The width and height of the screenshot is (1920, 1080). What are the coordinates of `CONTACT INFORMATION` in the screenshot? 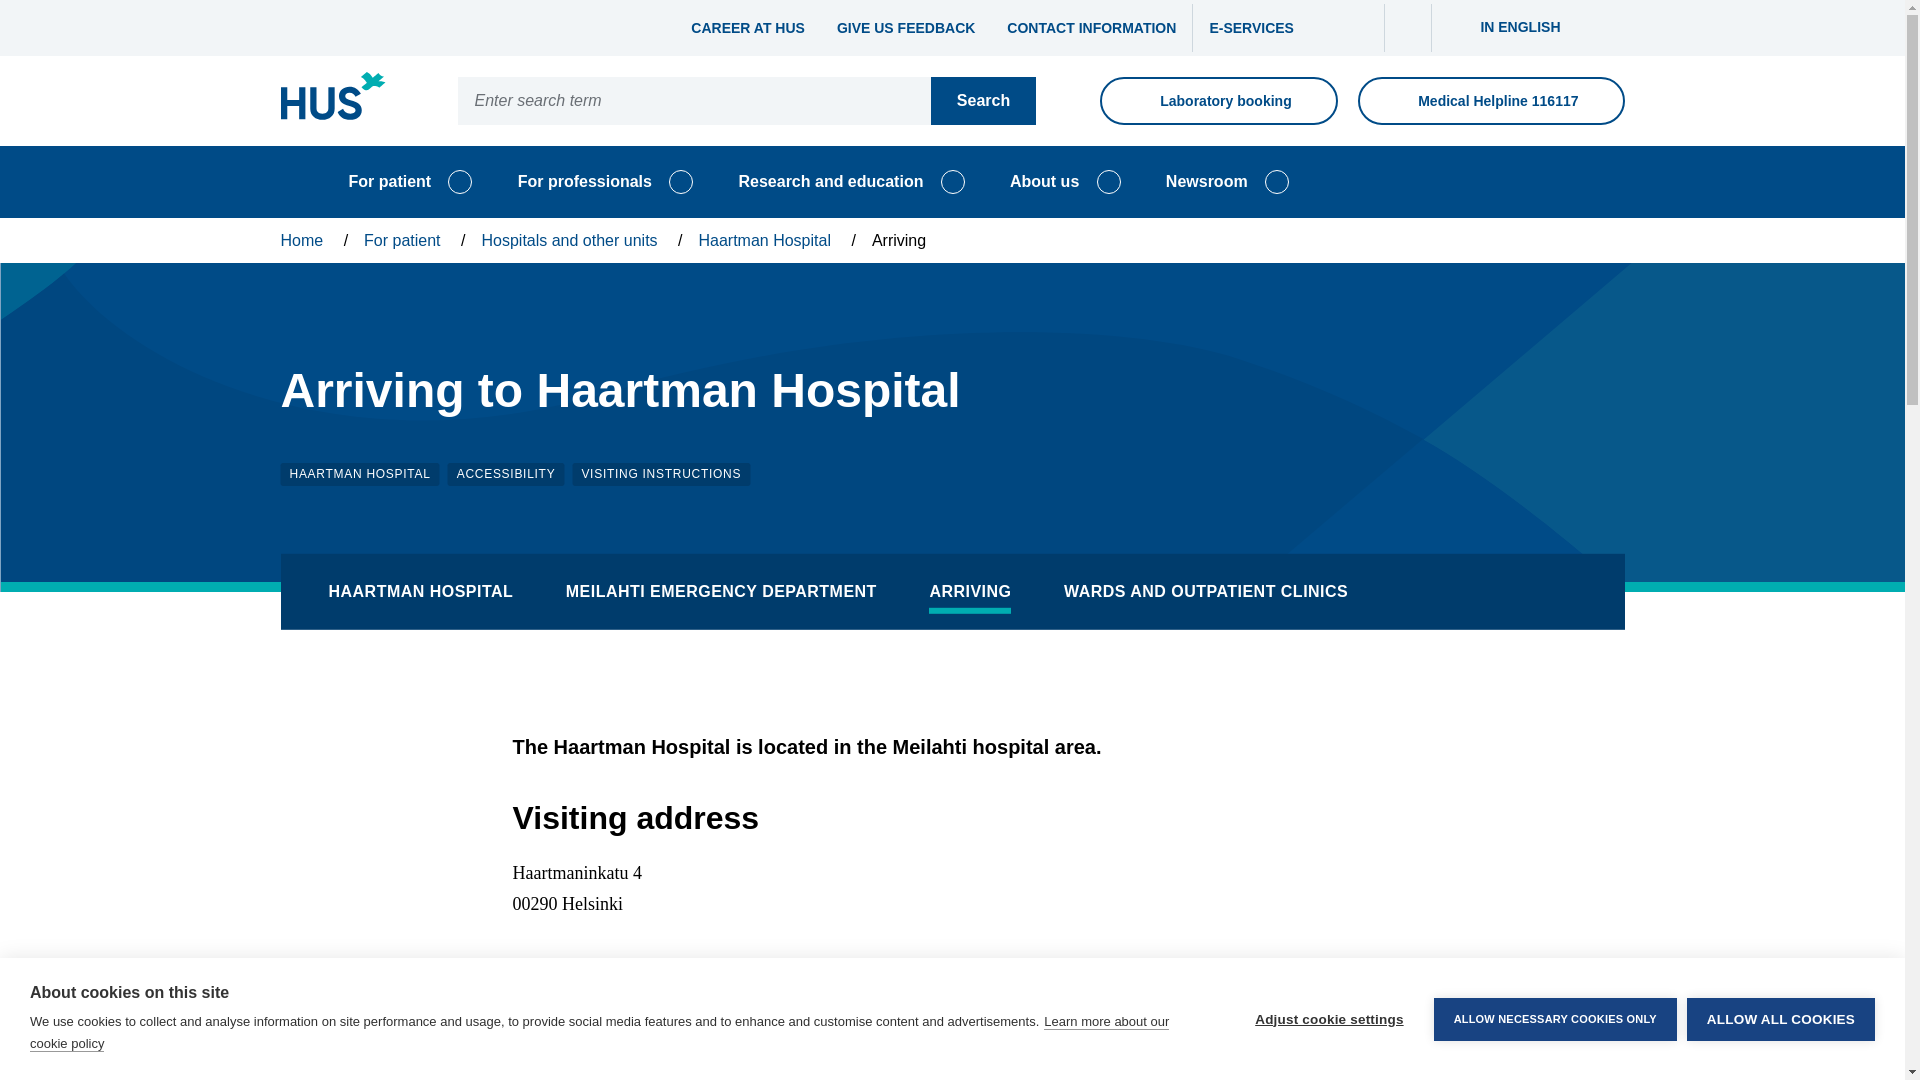 It's located at (1091, 28).